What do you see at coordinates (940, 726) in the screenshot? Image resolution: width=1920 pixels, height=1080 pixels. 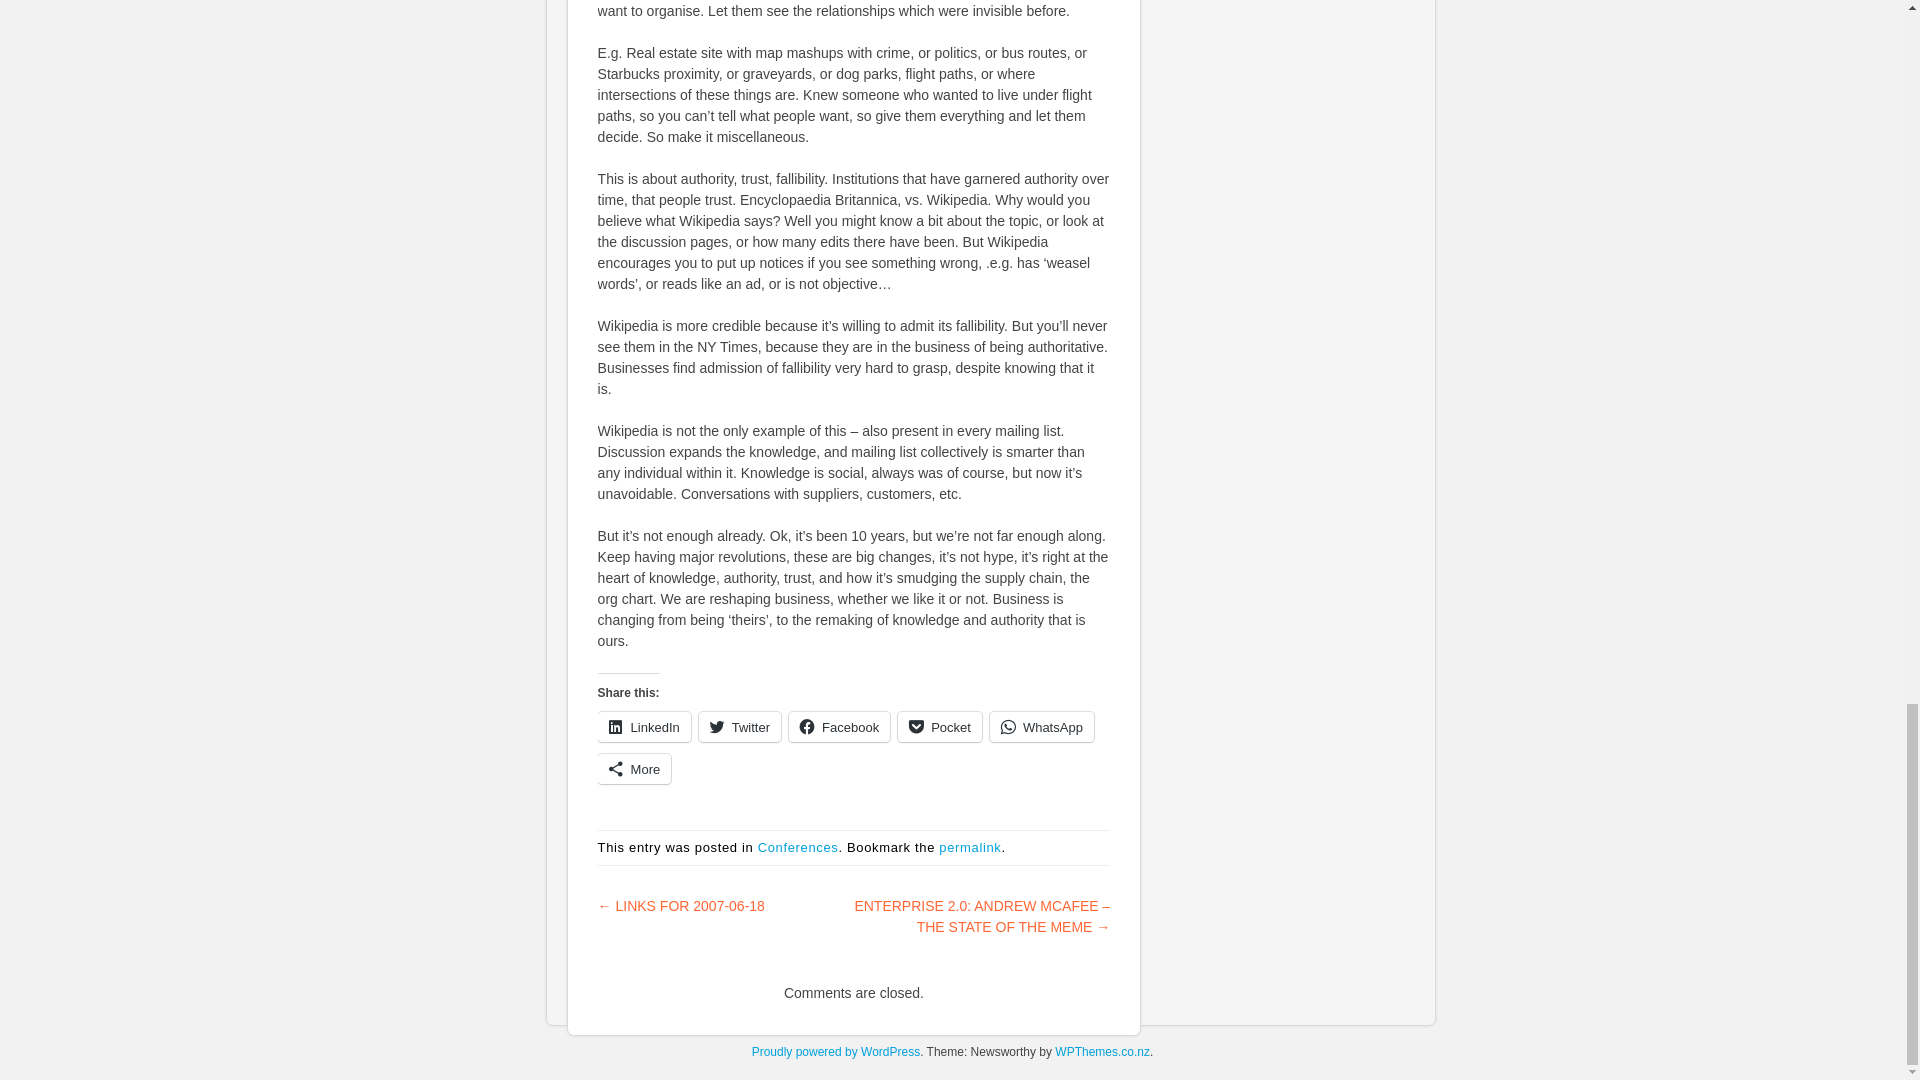 I see `Click to share on Pocket` at bounding box center [940, 726].